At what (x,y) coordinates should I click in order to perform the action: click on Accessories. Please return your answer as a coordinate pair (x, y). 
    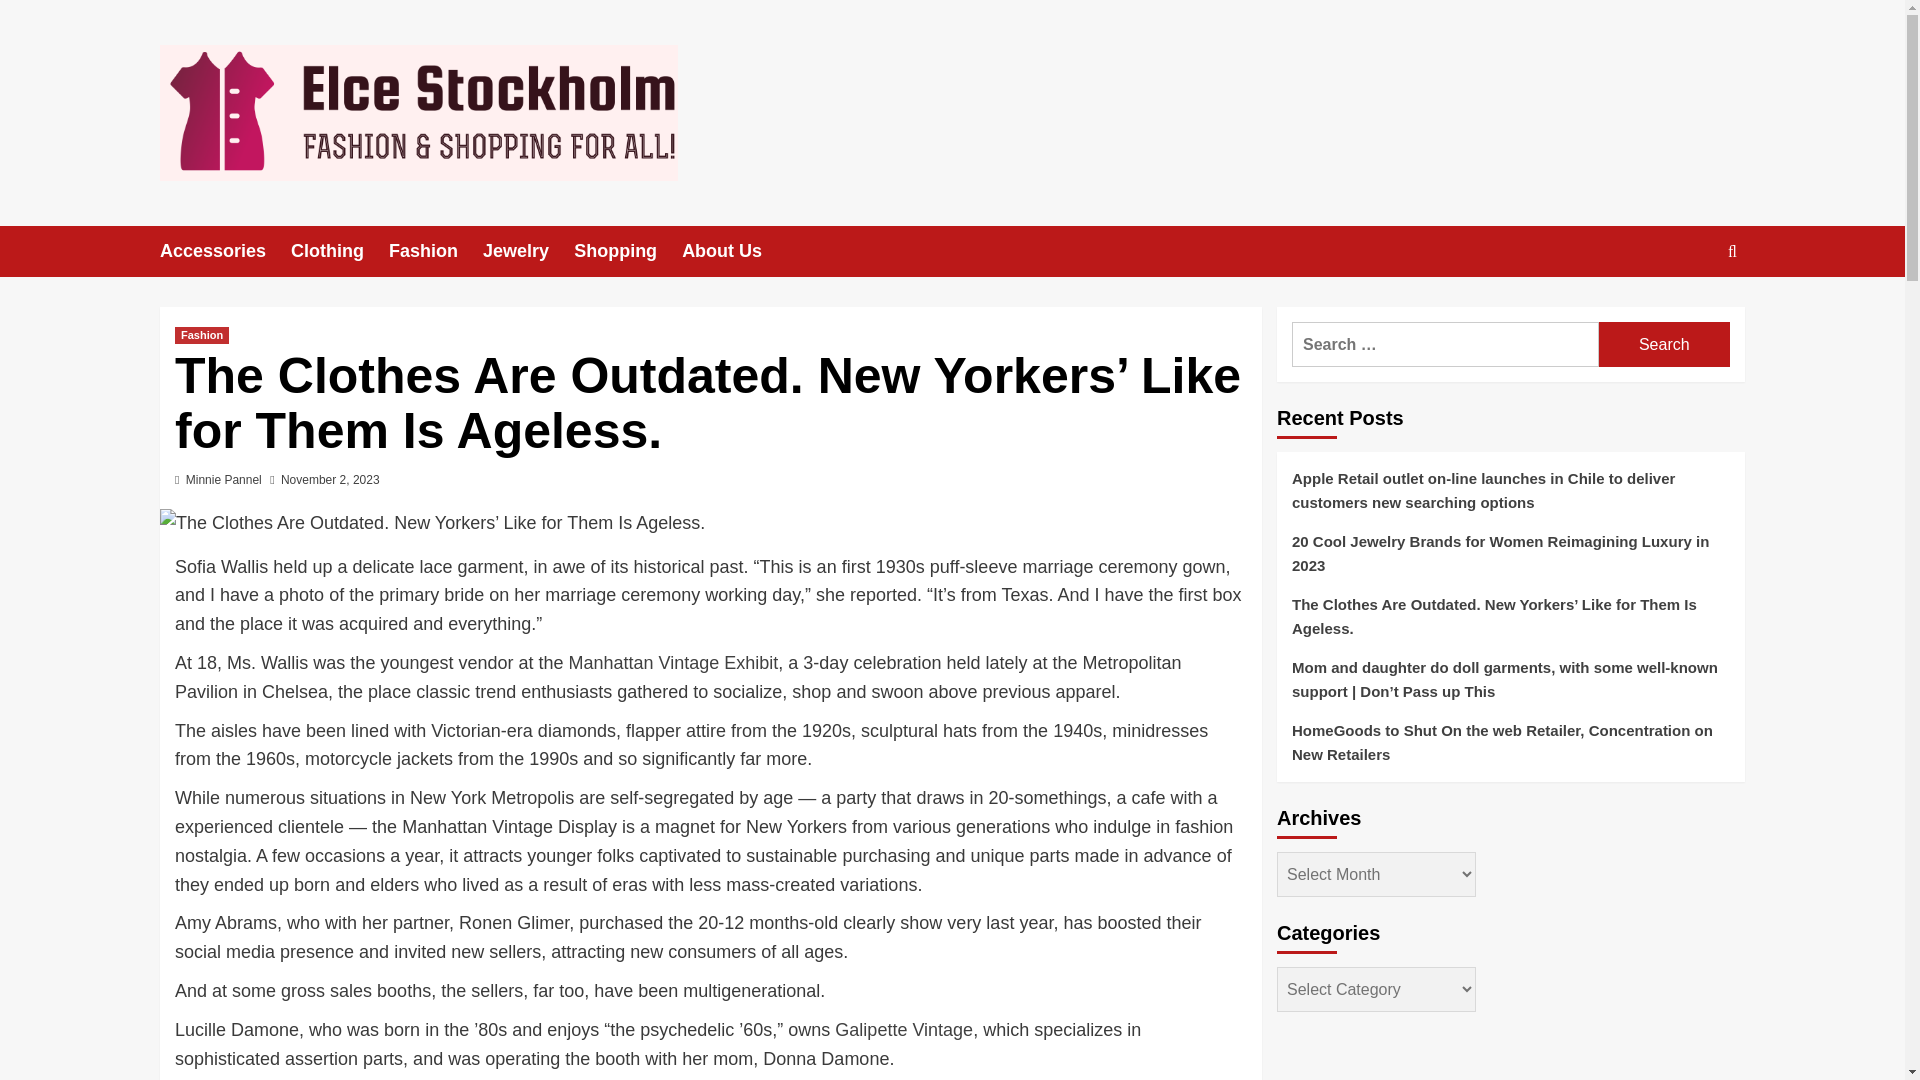
    Looking at the image, I should click on (225, 250).